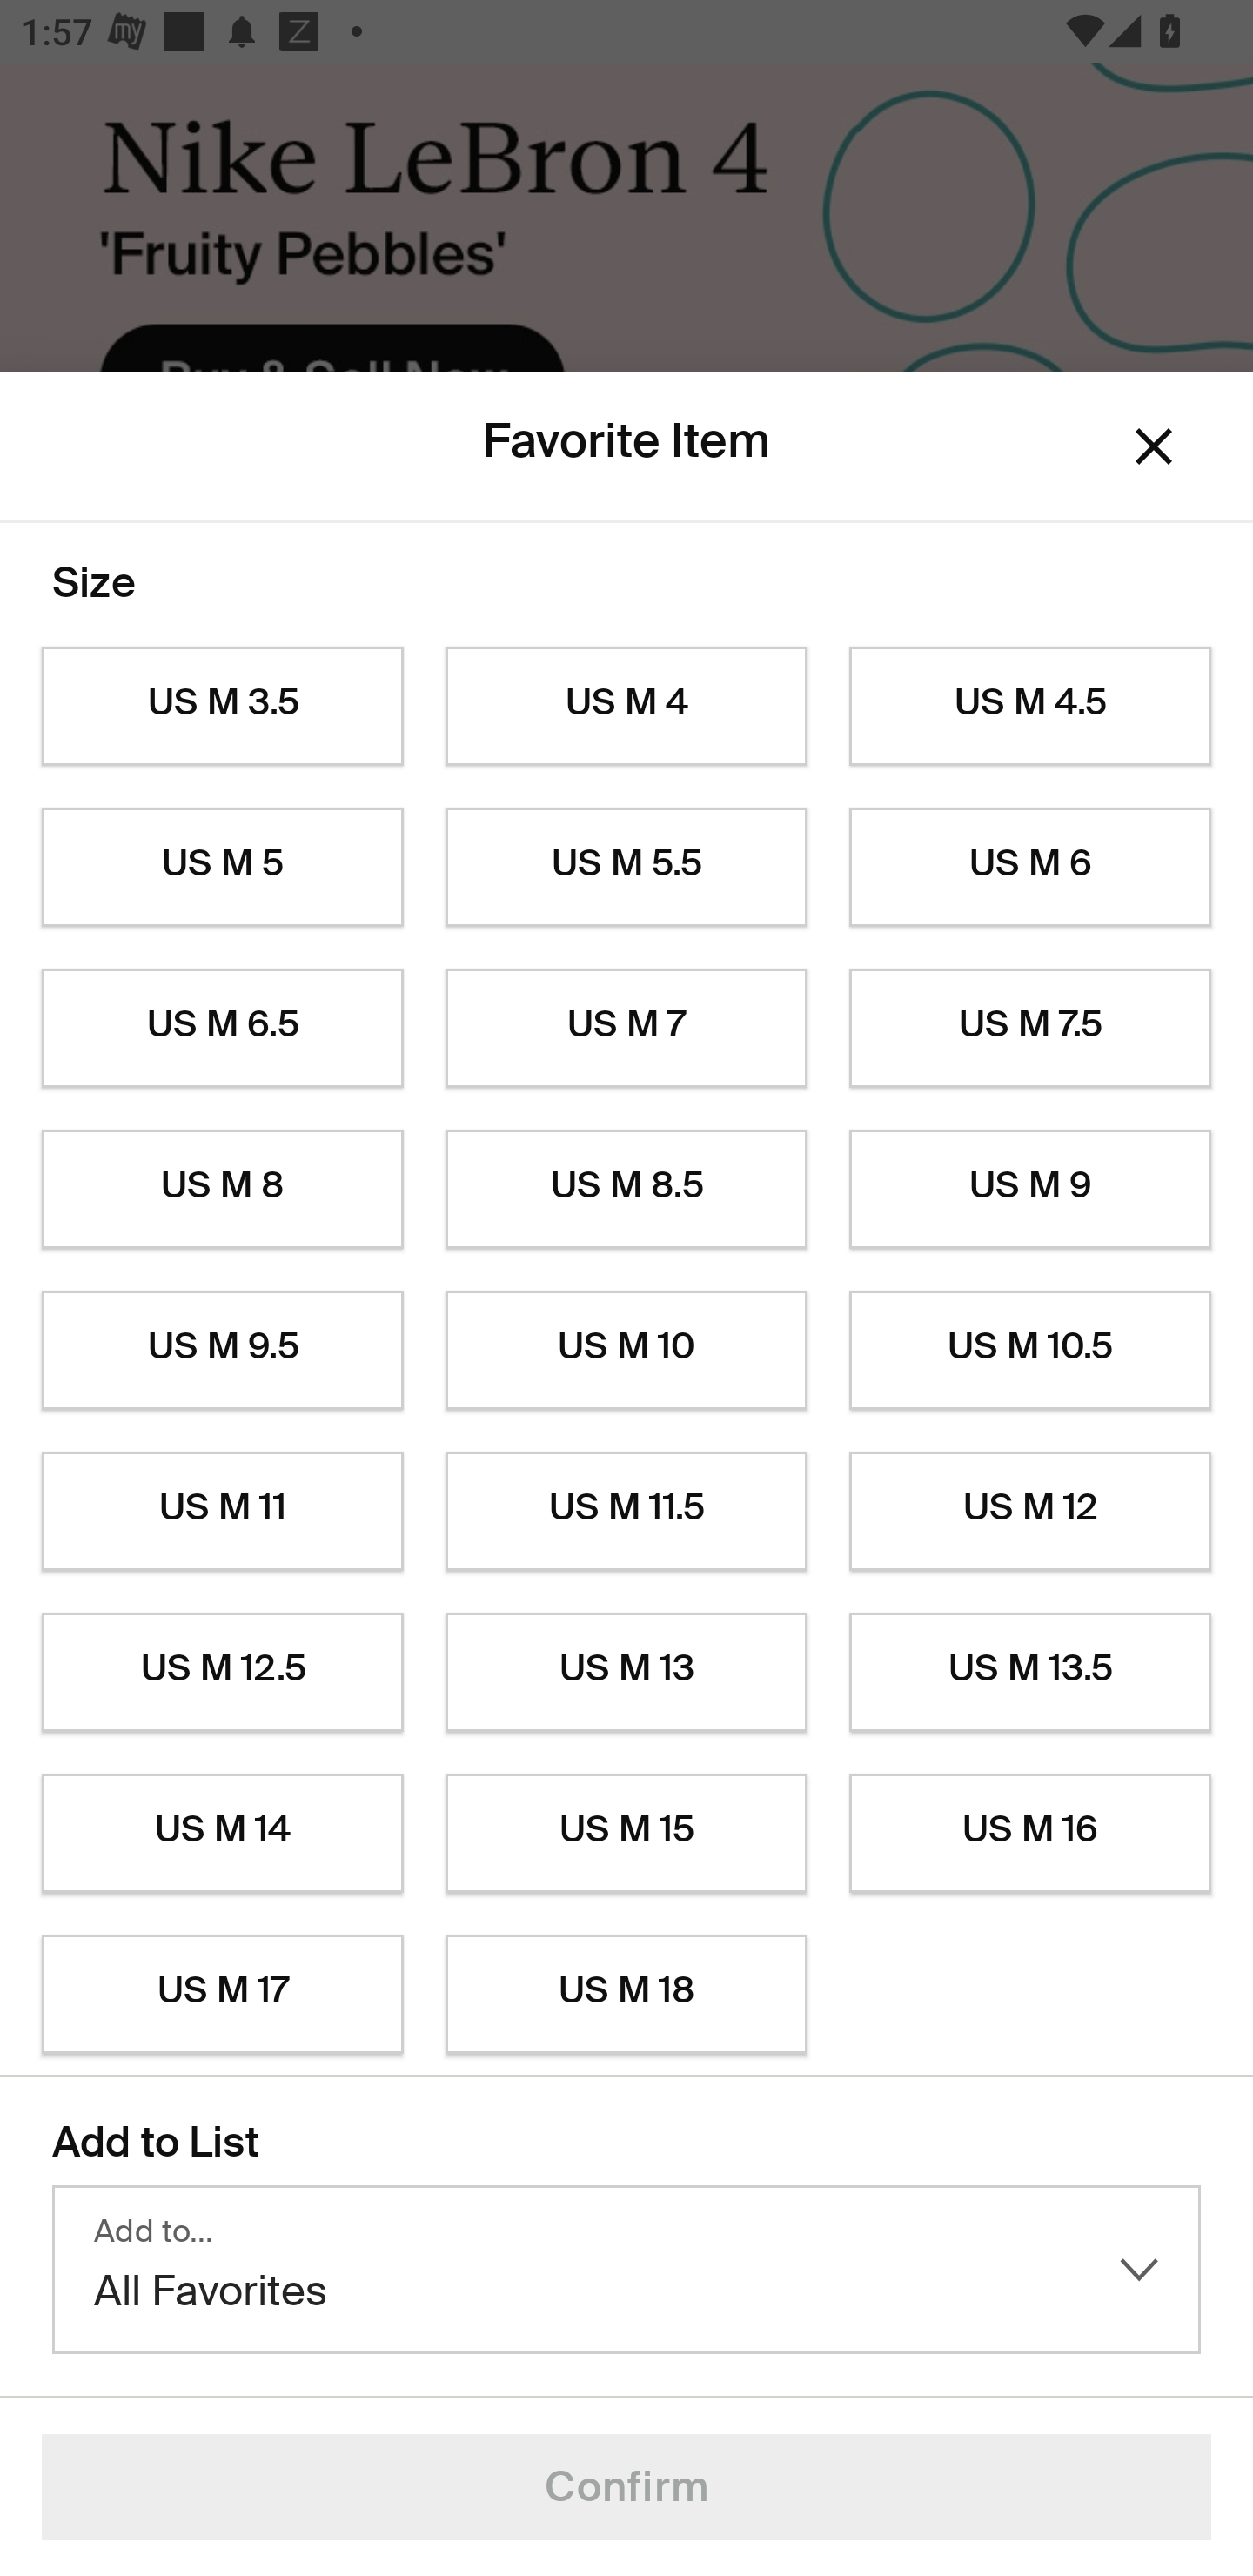 The width and height of the screenshot is (1253, 2576). I want to click on US M 12.5, so click(222, 1673).